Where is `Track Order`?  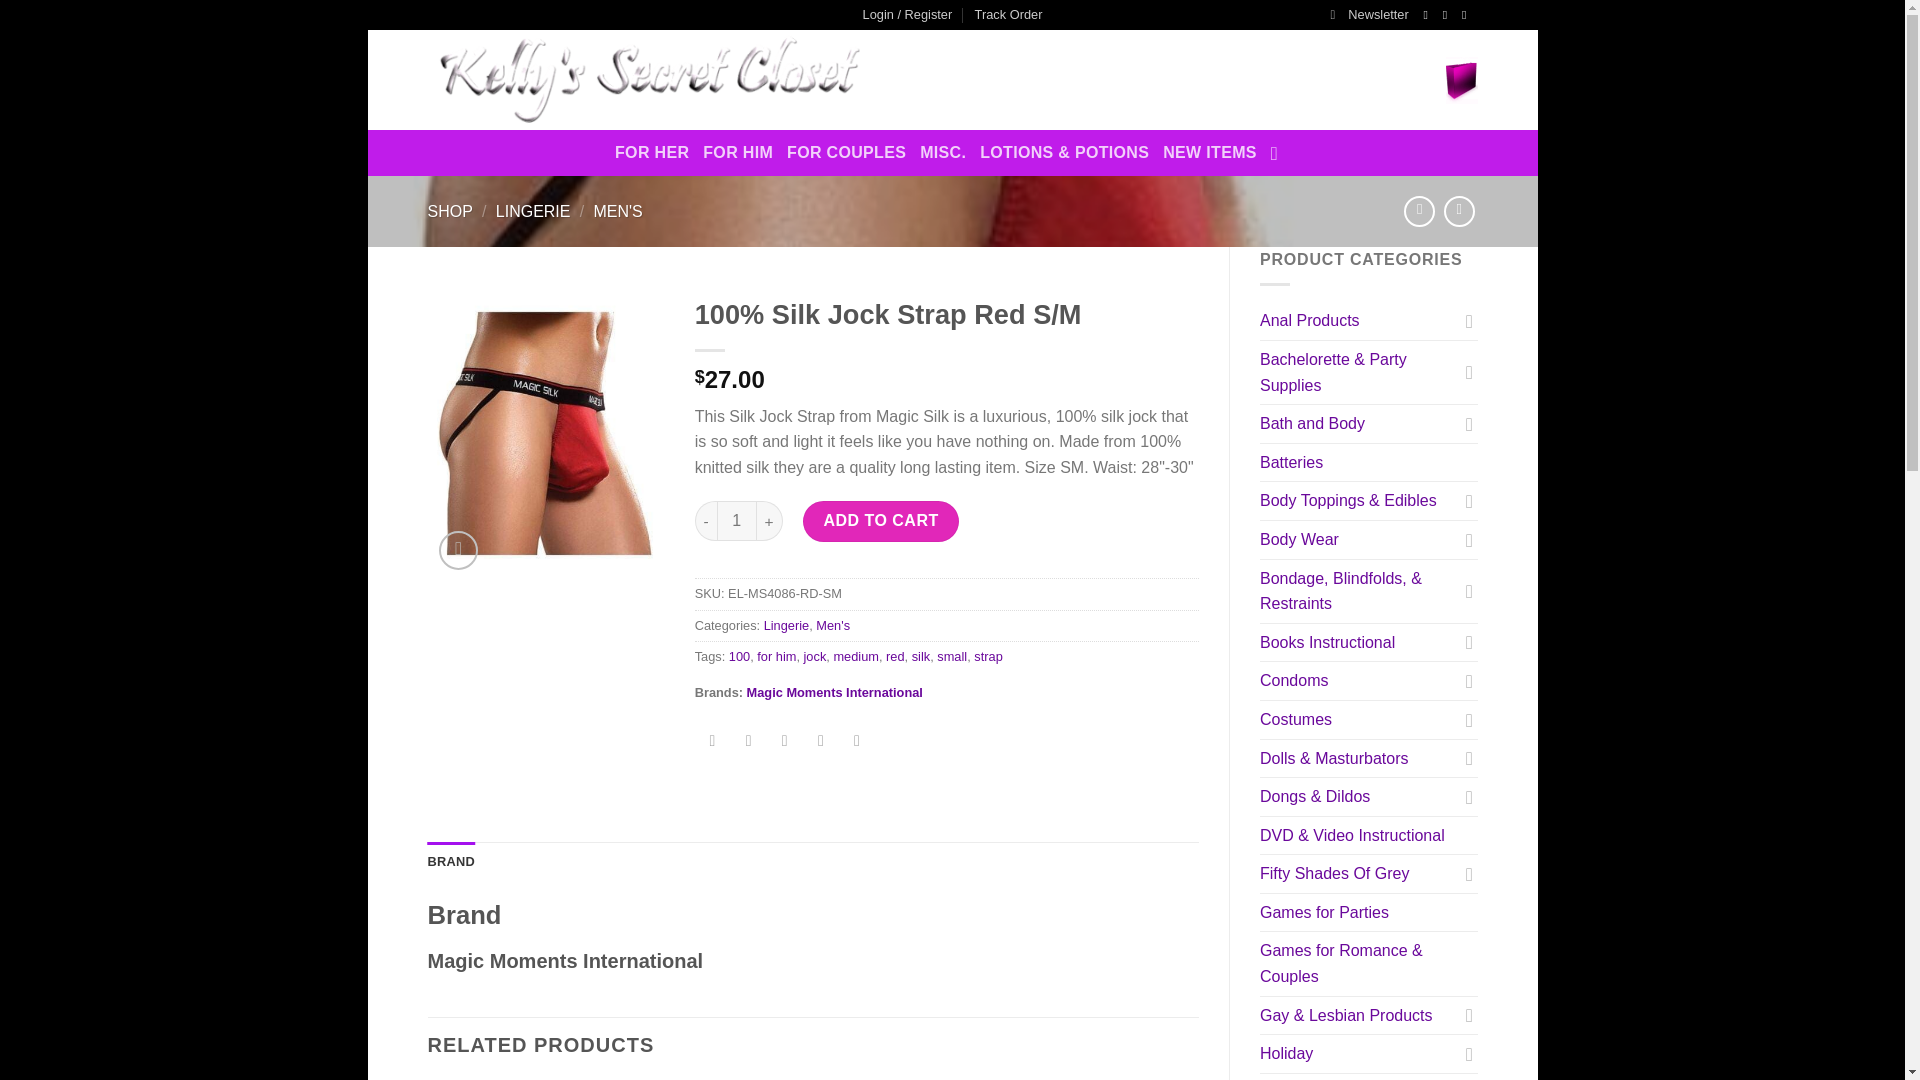
Track Order is located at coordinates (1008, 15).